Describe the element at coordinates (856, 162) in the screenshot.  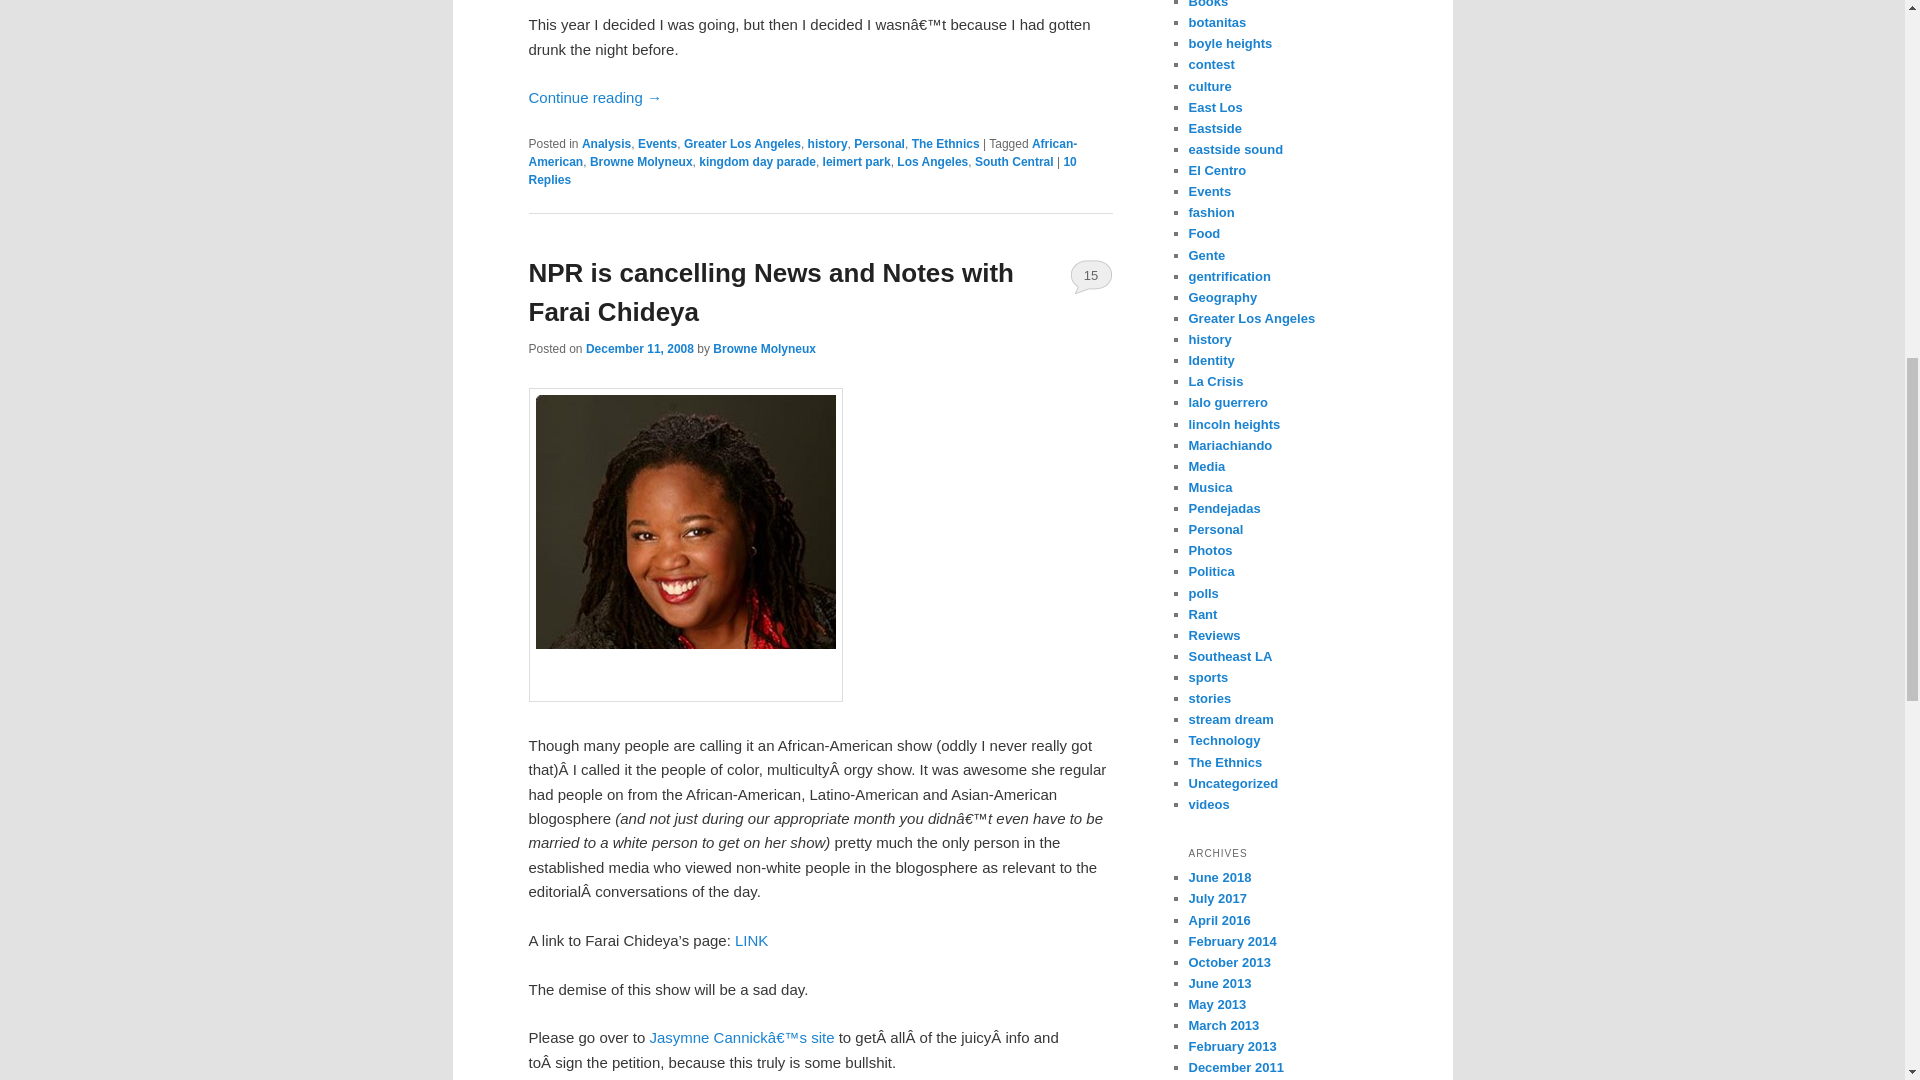
I see `leimert park` at that location.